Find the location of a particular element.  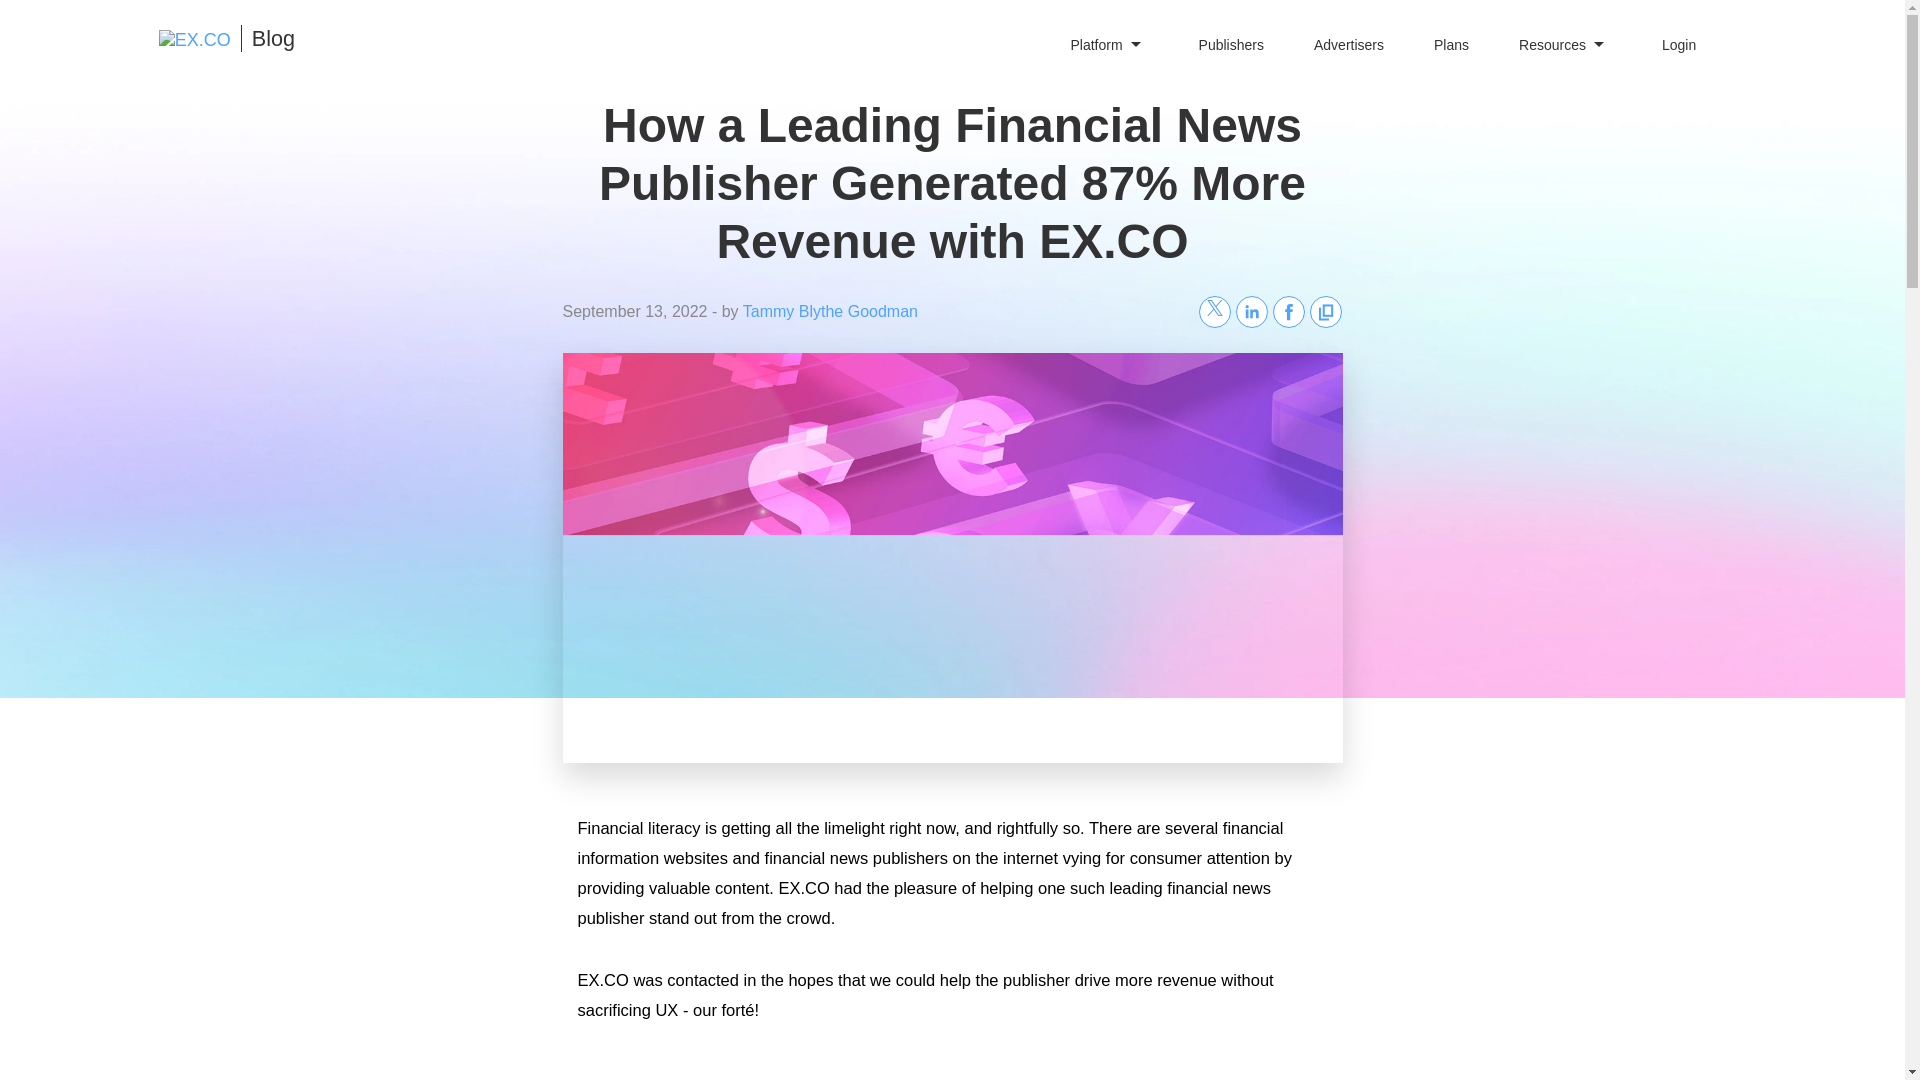

Platform is located at coordinates (1108, 44).